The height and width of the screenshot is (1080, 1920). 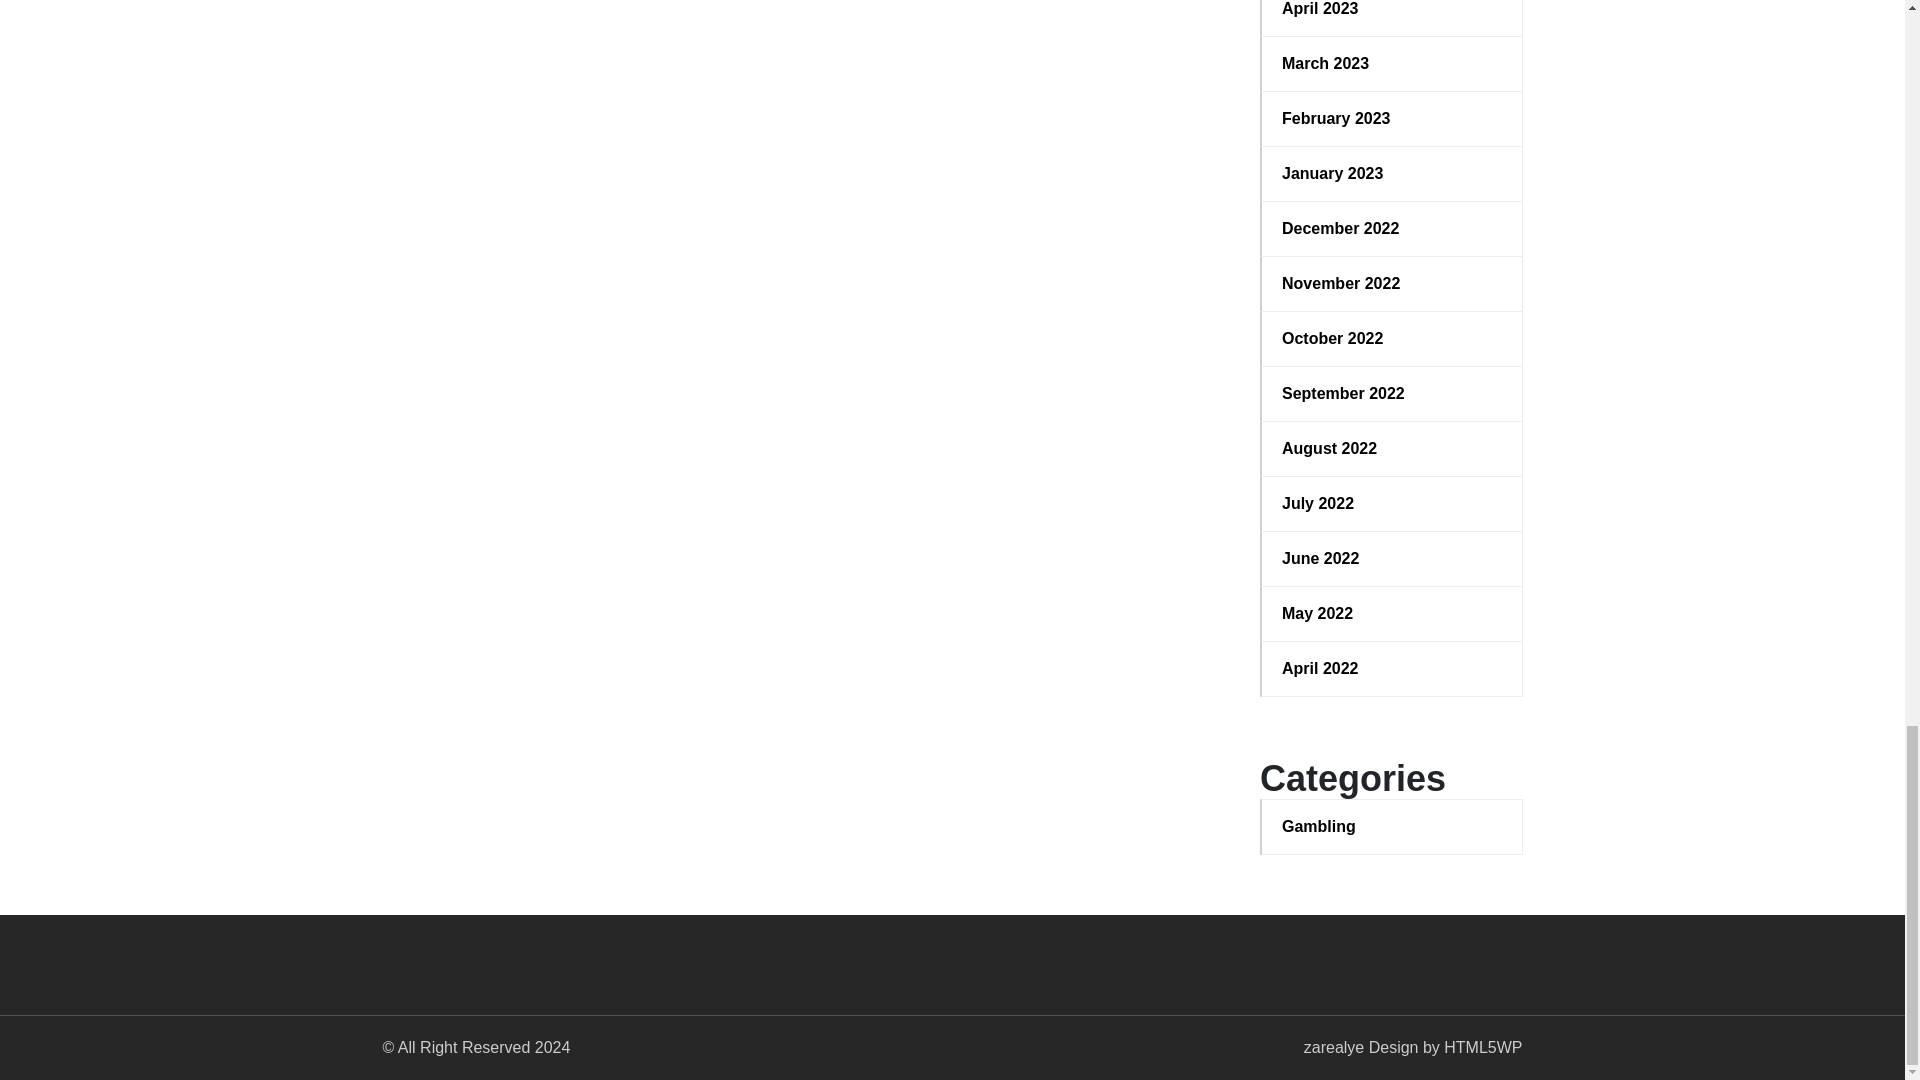 I want to click on September 2022, so click(x=1392, y=394).